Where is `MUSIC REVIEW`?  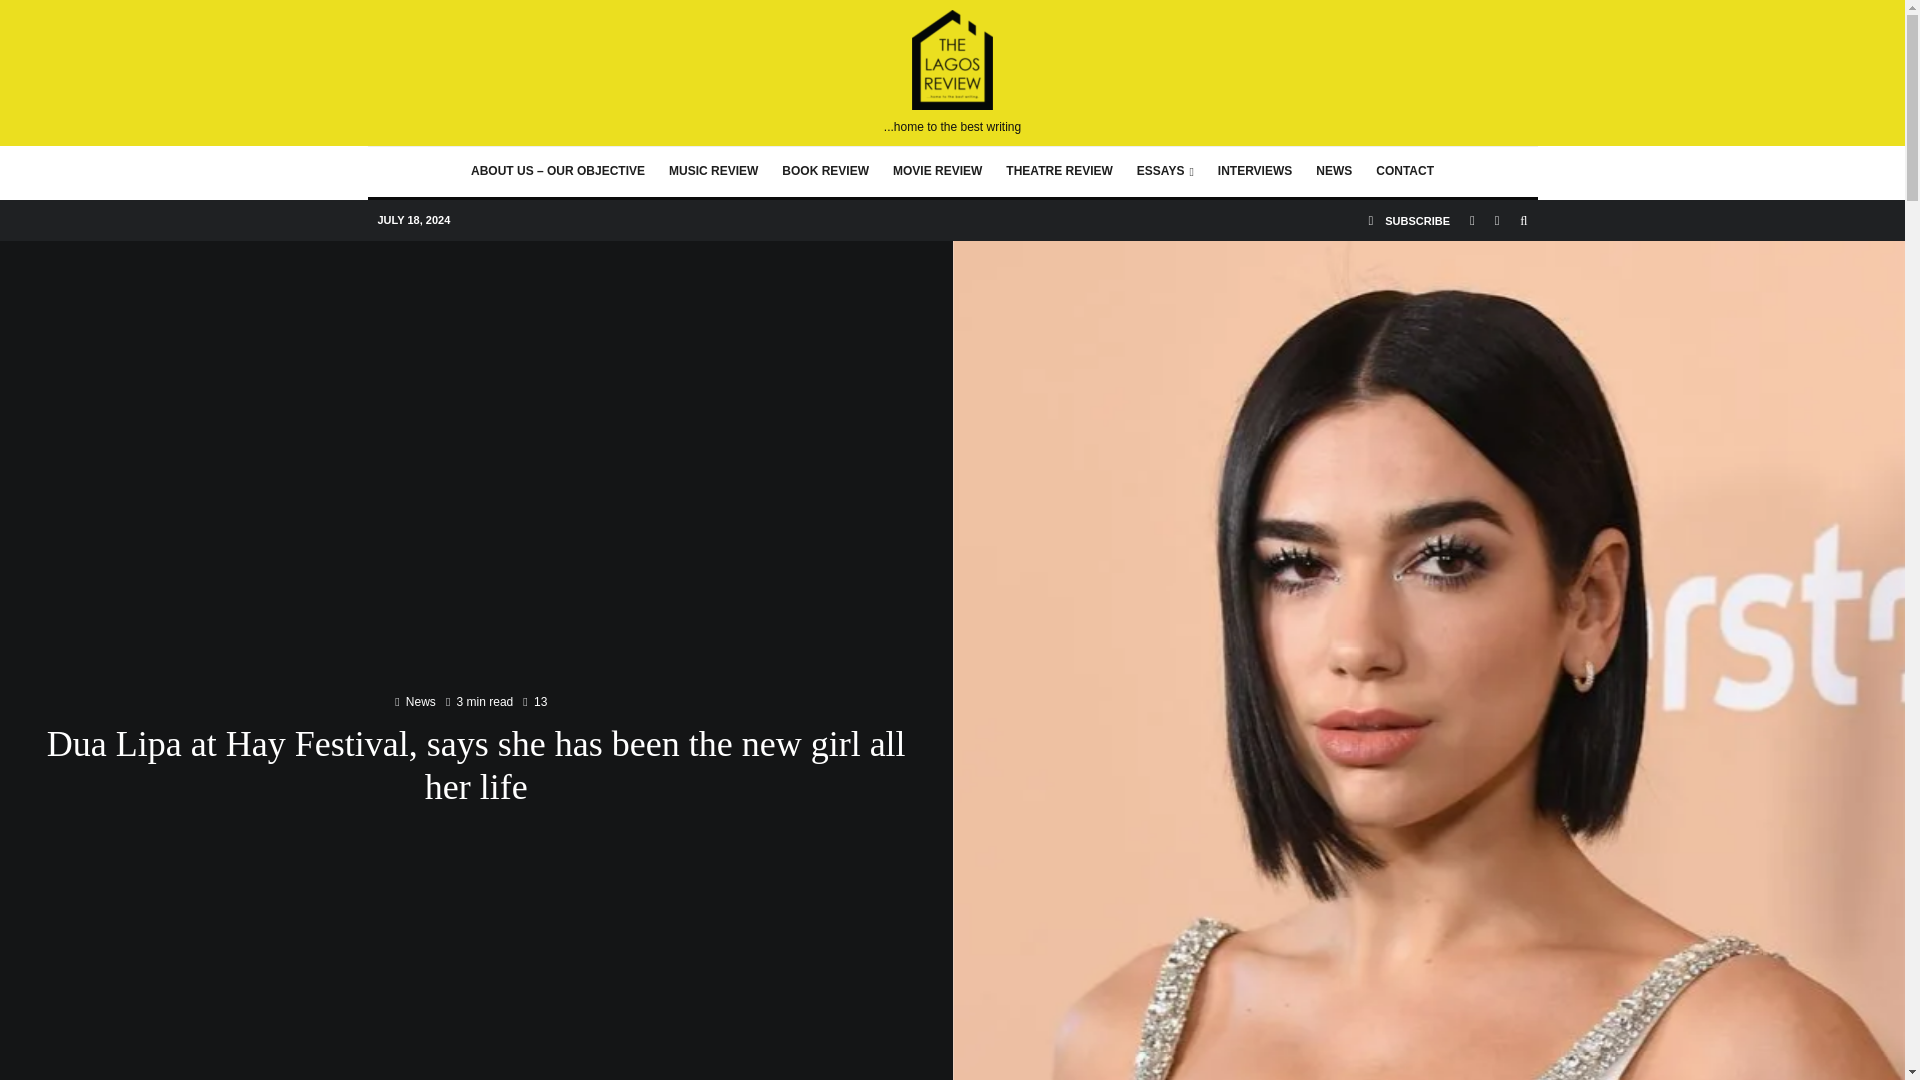 MUSIC REVIEW is located at coordinates (712, 171).